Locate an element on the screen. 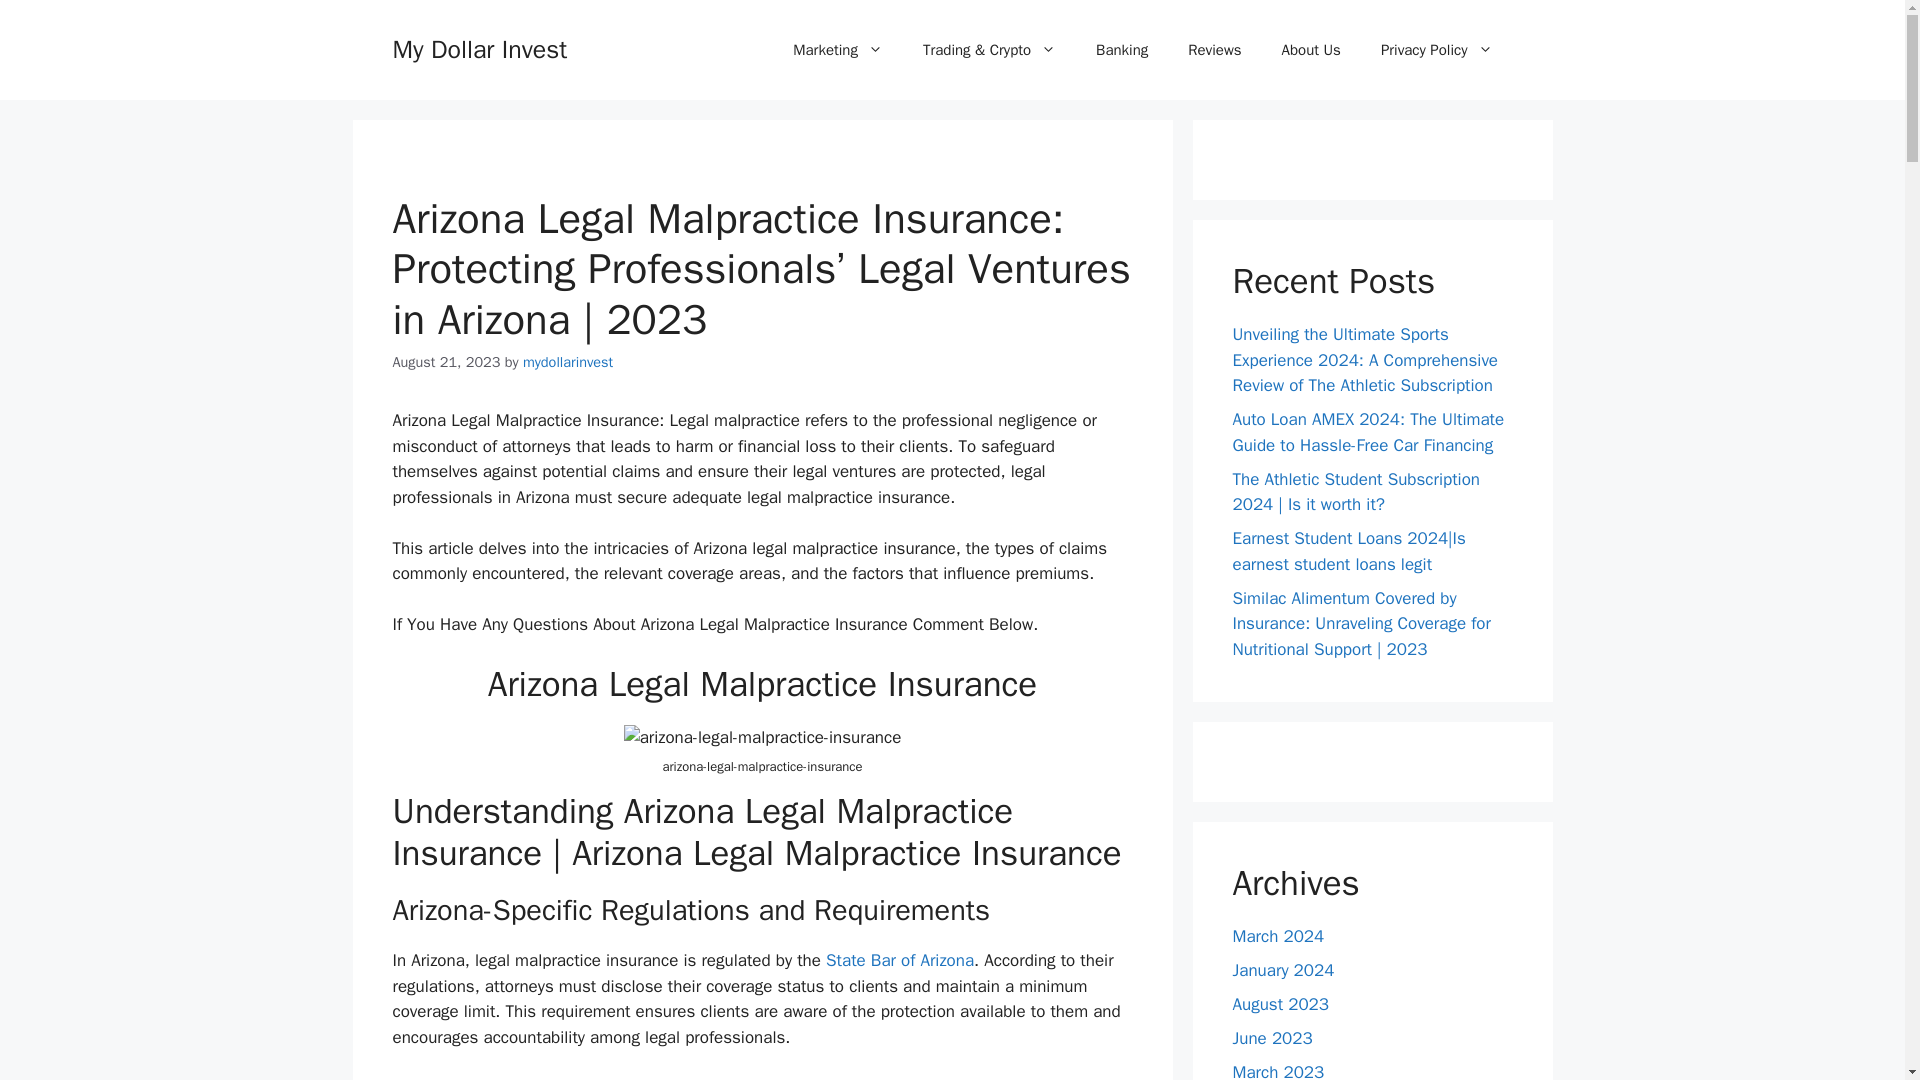  View all posts by mydollarinvest is located at coordinates (567, 362).